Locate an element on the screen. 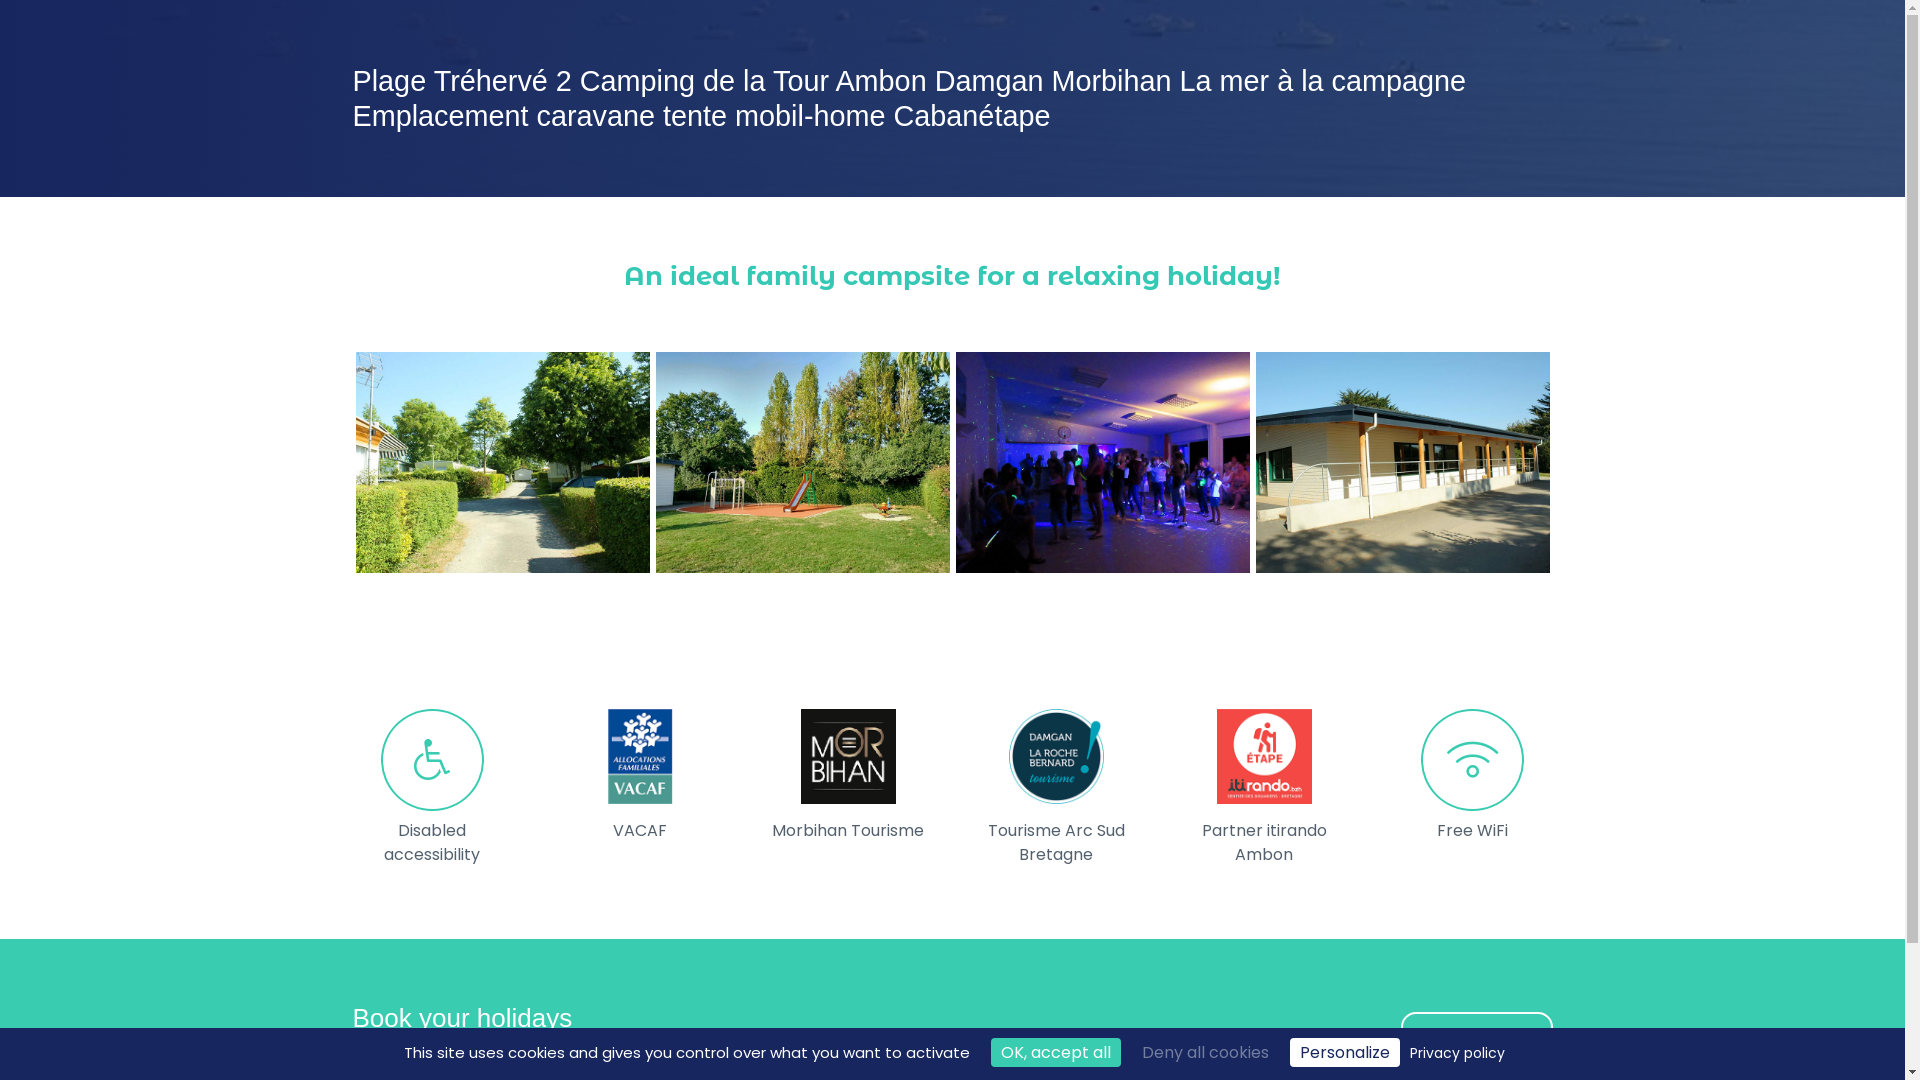 The width and height of the screenshot is (1920, 1080). Disabled accessibility is located at coordinates (432, 843).